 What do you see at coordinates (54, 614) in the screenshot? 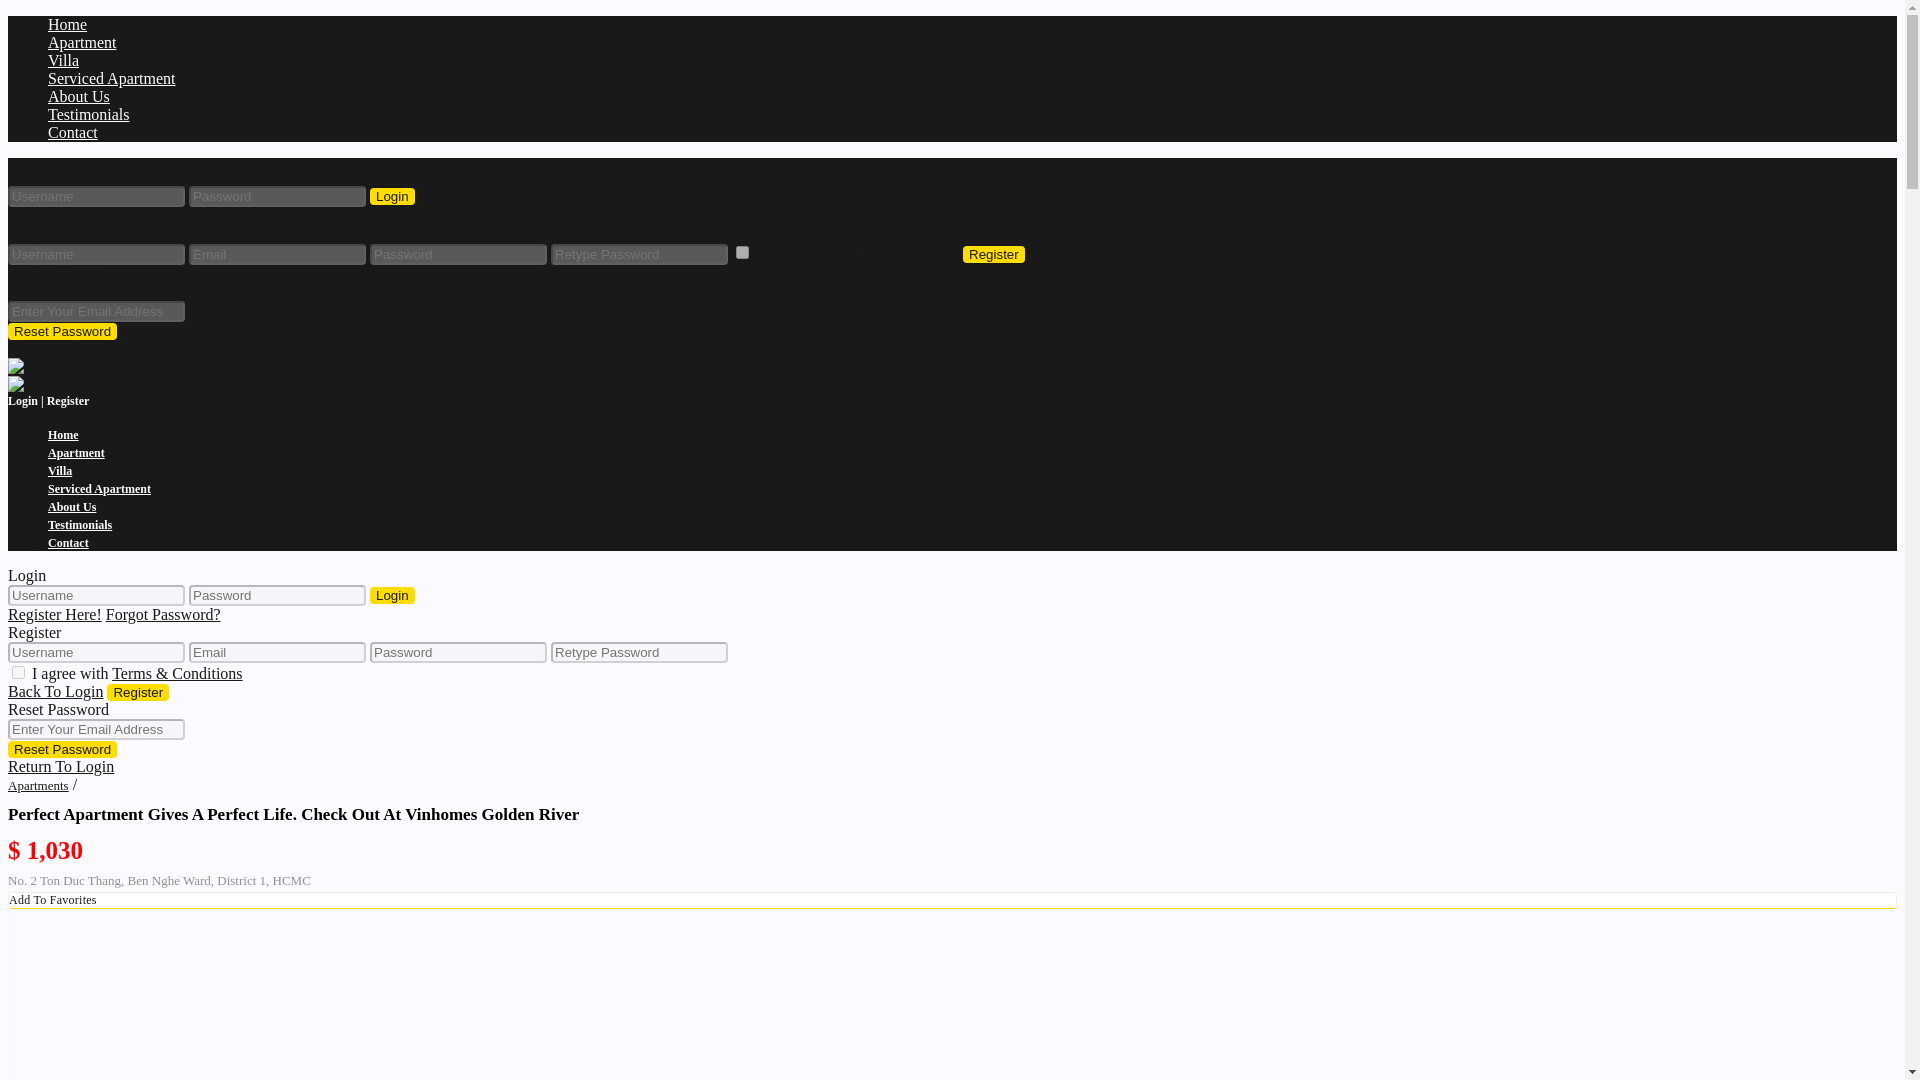
I see `Register Here!` at bounding box center [54, 614].